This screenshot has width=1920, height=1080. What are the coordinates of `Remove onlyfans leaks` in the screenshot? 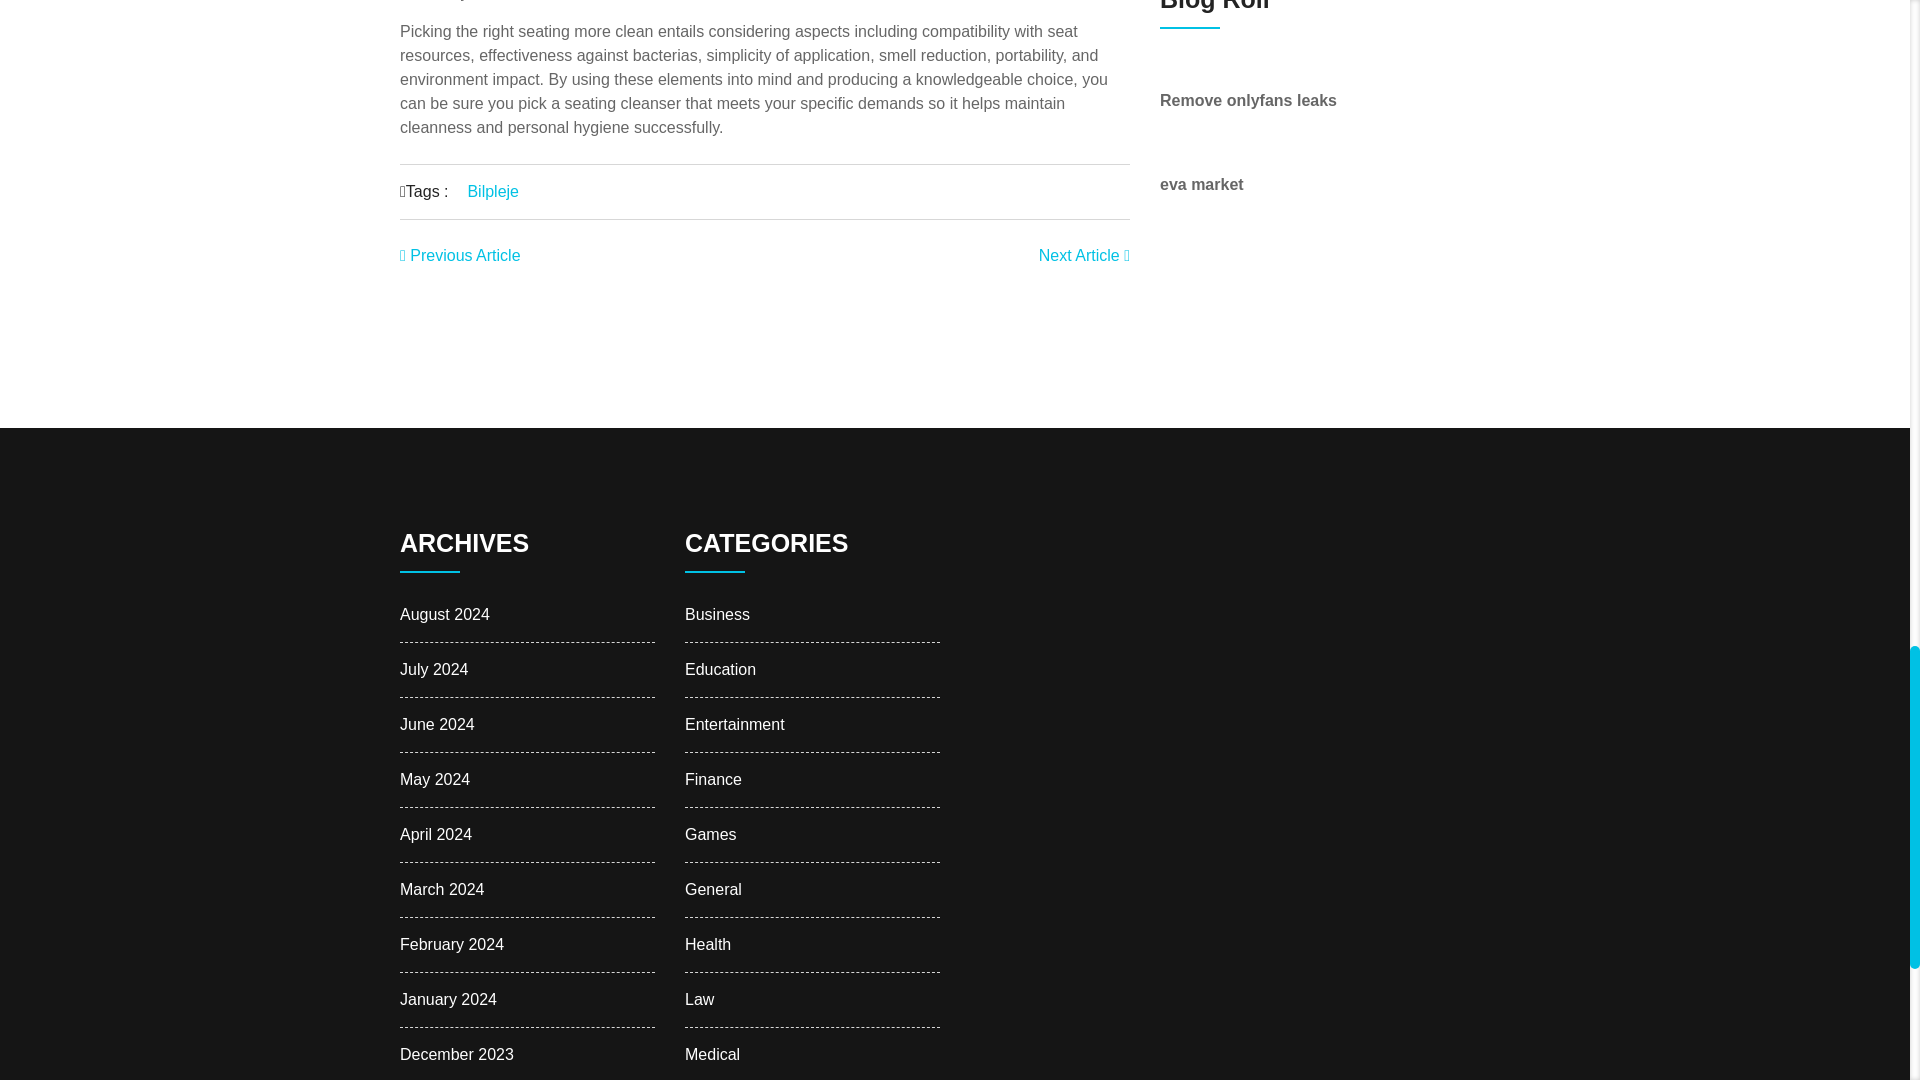 It's located at (1248, 100).